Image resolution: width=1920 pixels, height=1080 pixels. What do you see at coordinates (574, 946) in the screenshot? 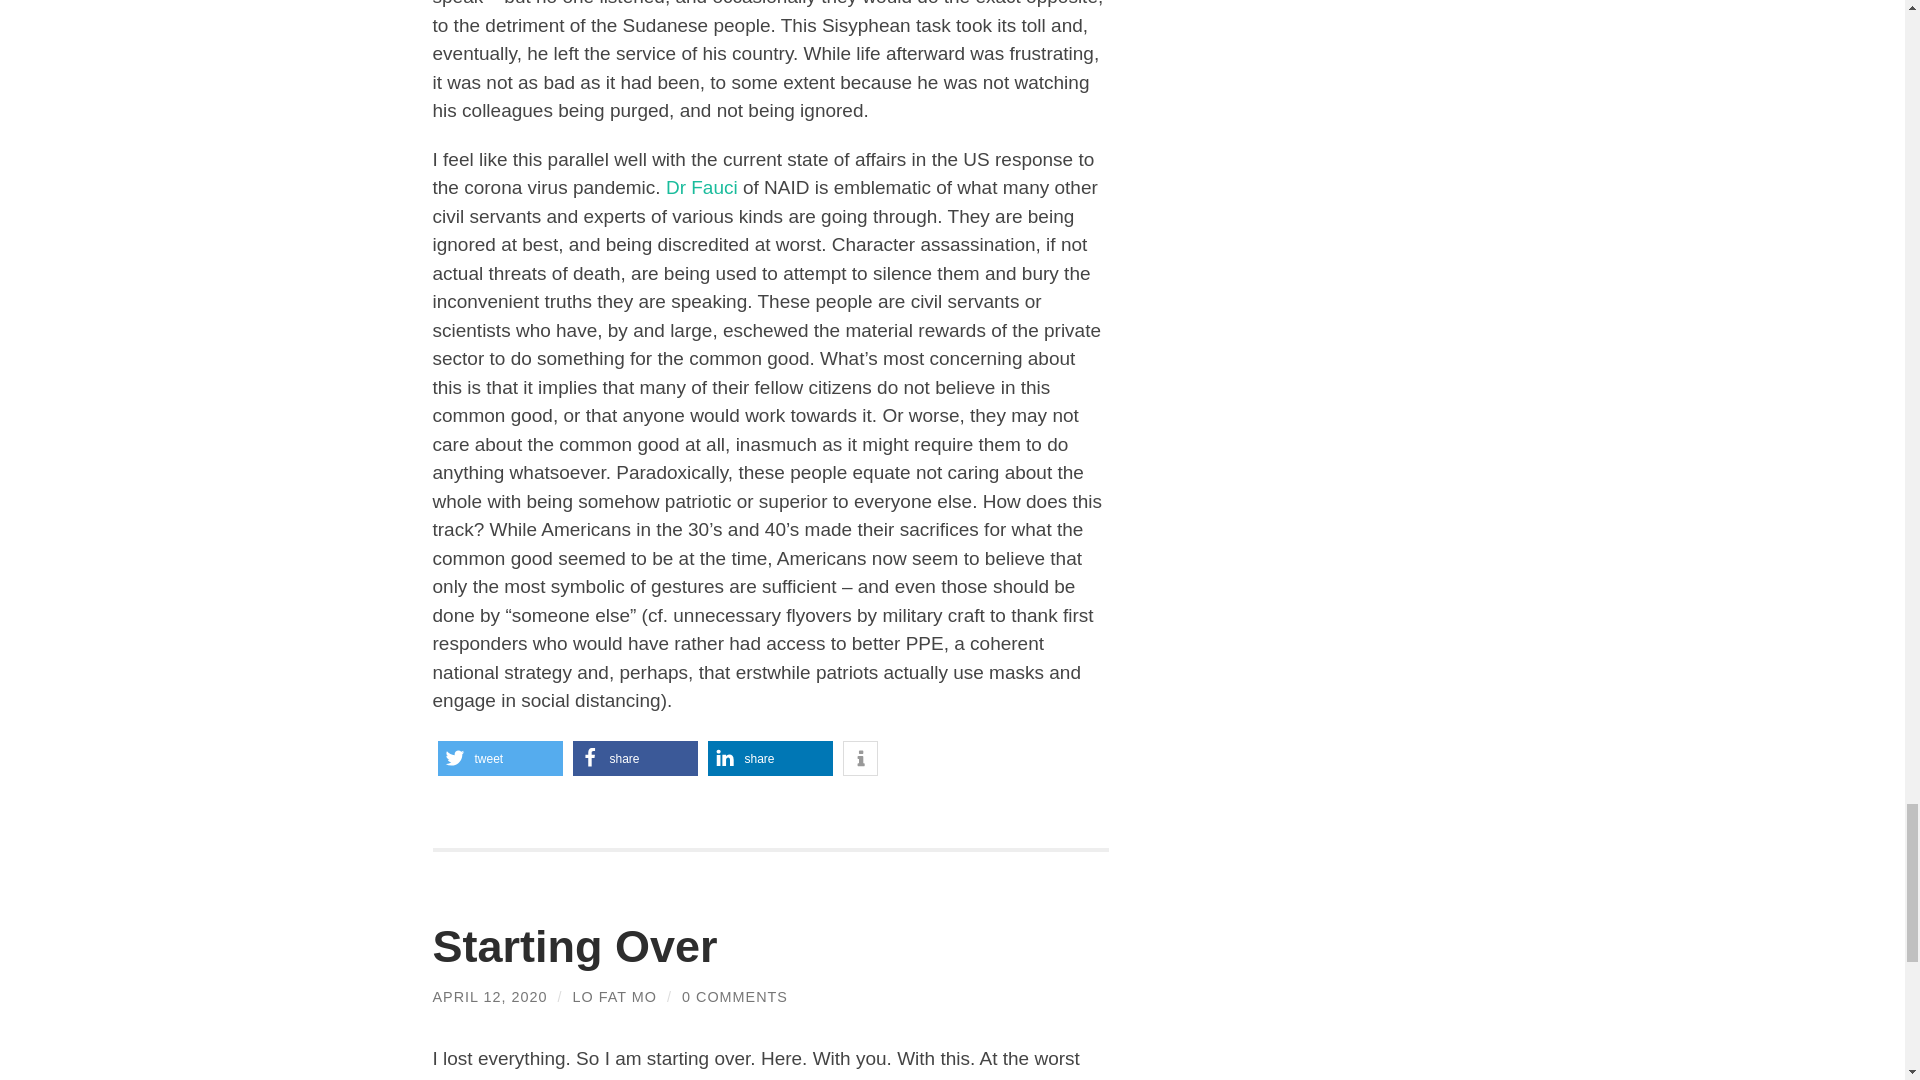
I see `Starting Over` at bounding box center [574, 946].